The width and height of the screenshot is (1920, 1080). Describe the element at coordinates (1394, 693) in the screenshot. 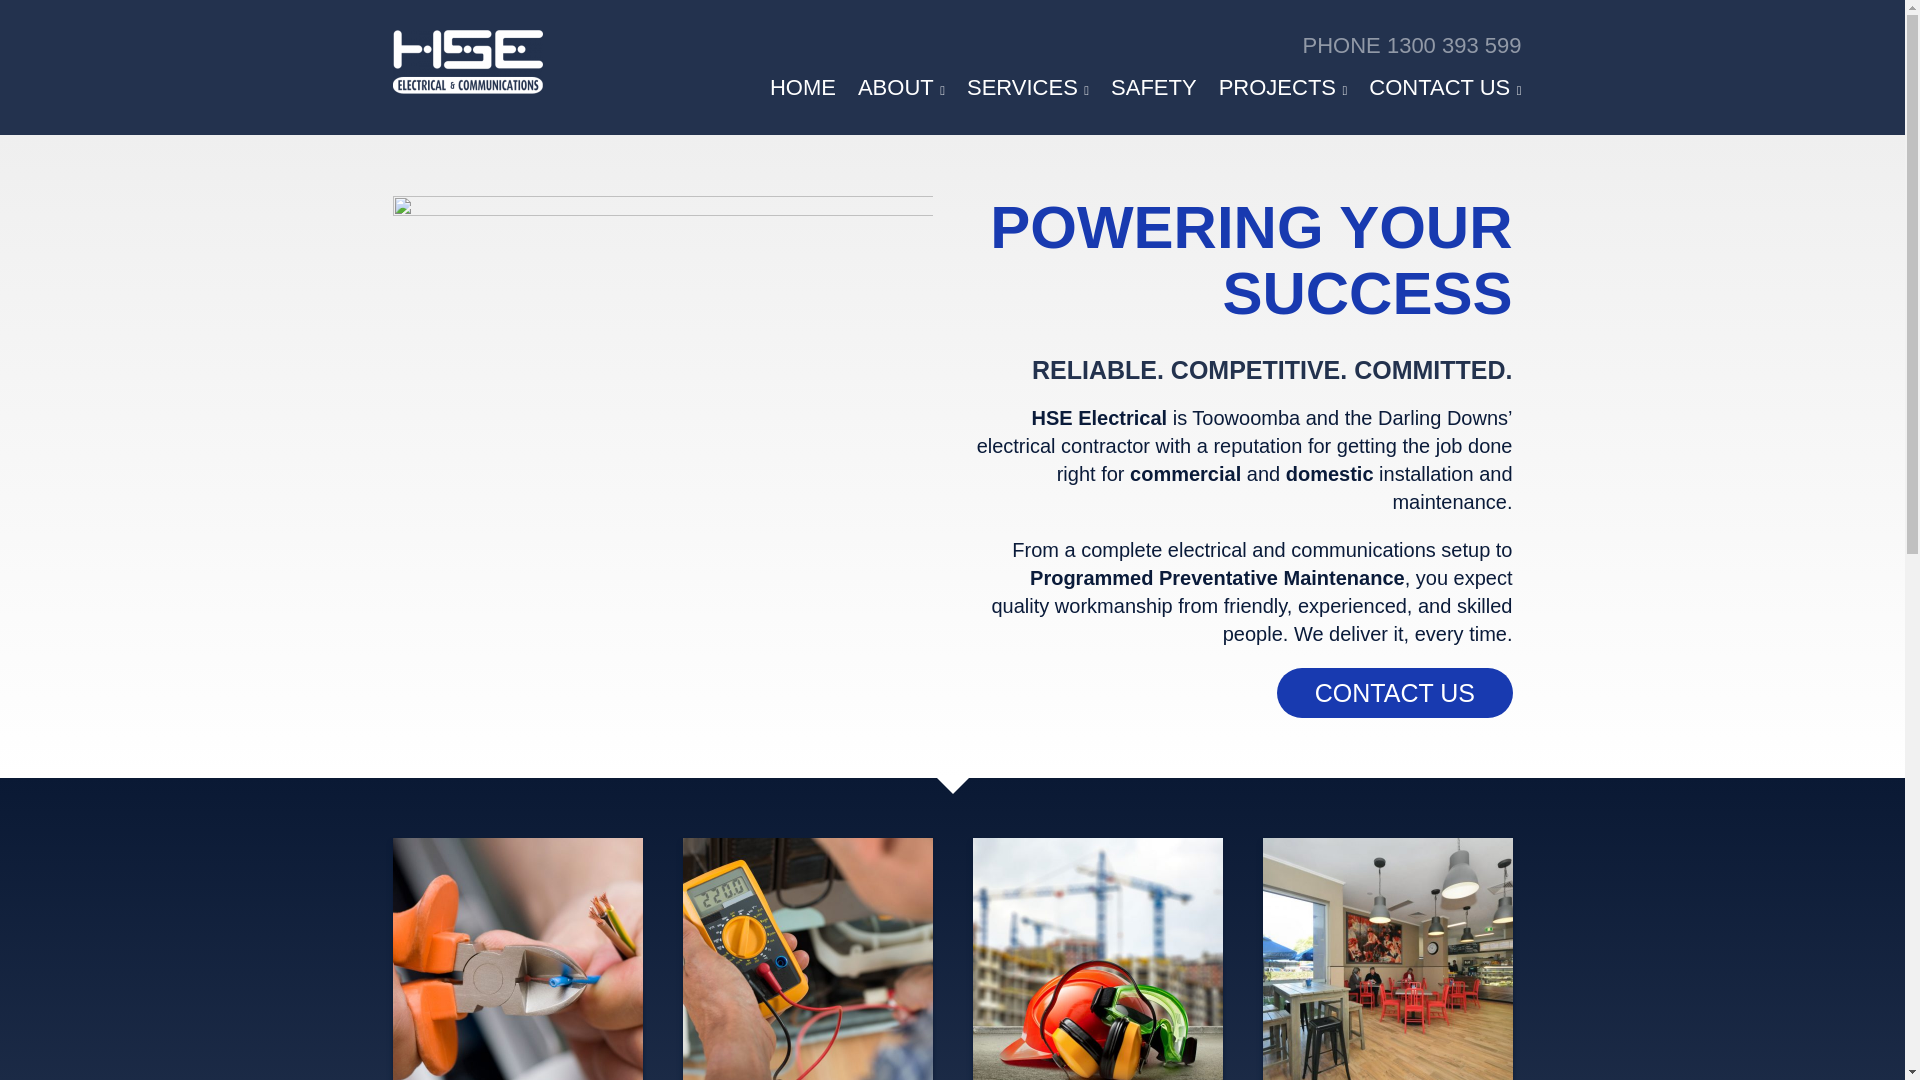

I see `CONTACT US` at that location.